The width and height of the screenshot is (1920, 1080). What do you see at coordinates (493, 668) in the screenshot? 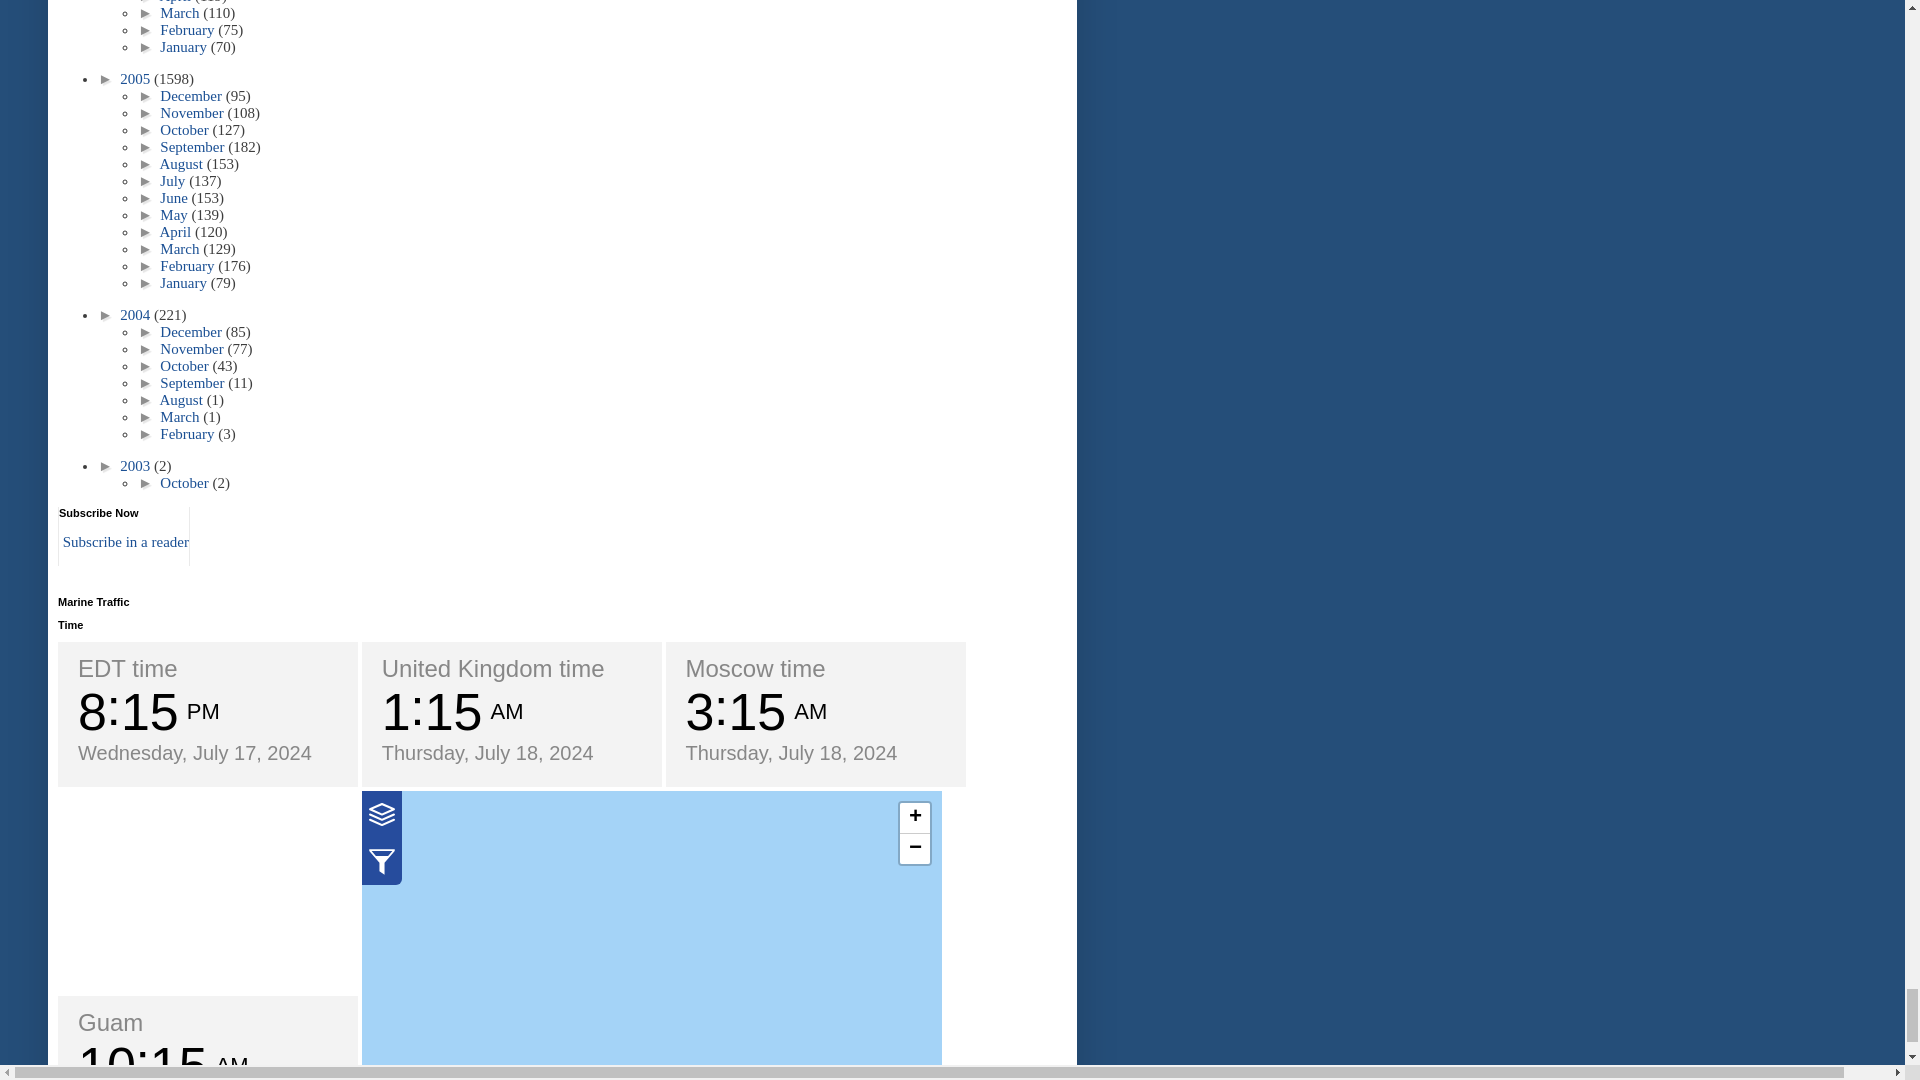
I see `actual time United Kingdom` at bounding box center [493, 668].